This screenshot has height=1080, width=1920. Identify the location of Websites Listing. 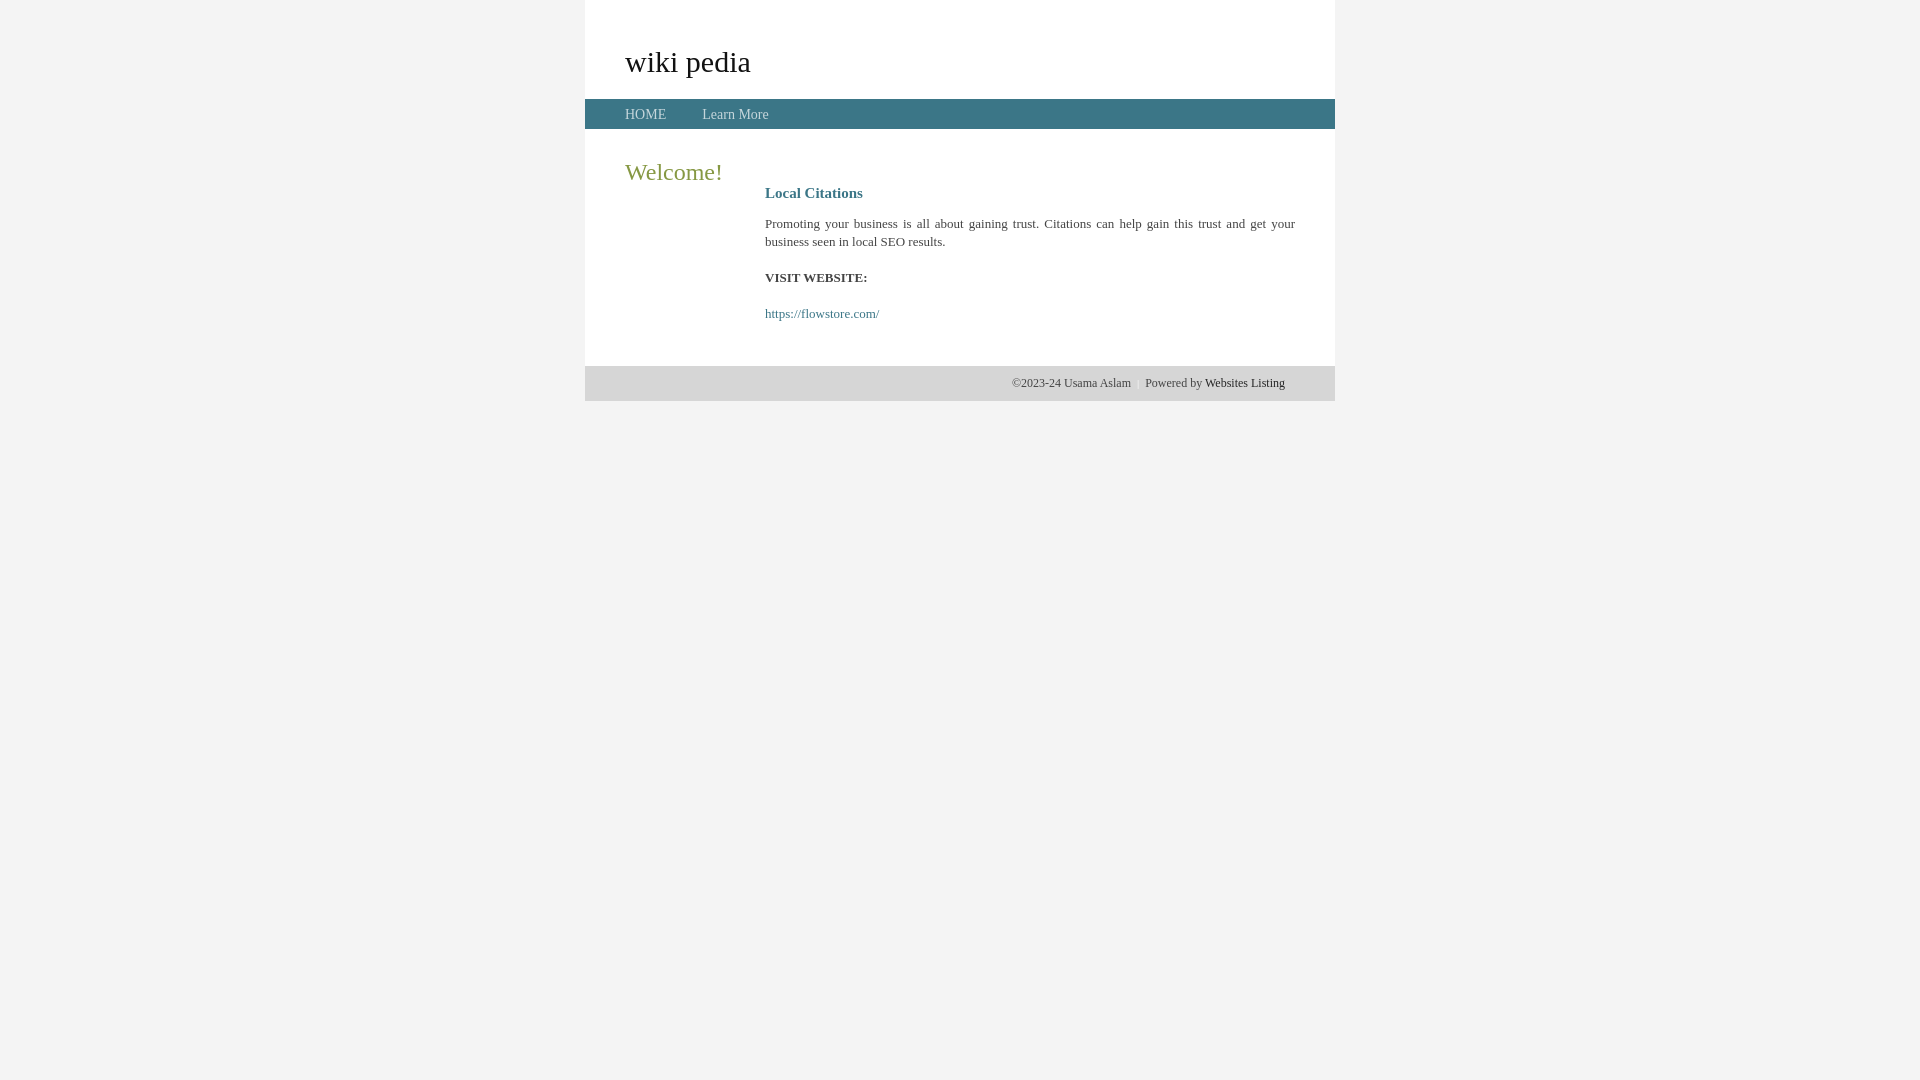
(1245, 383).